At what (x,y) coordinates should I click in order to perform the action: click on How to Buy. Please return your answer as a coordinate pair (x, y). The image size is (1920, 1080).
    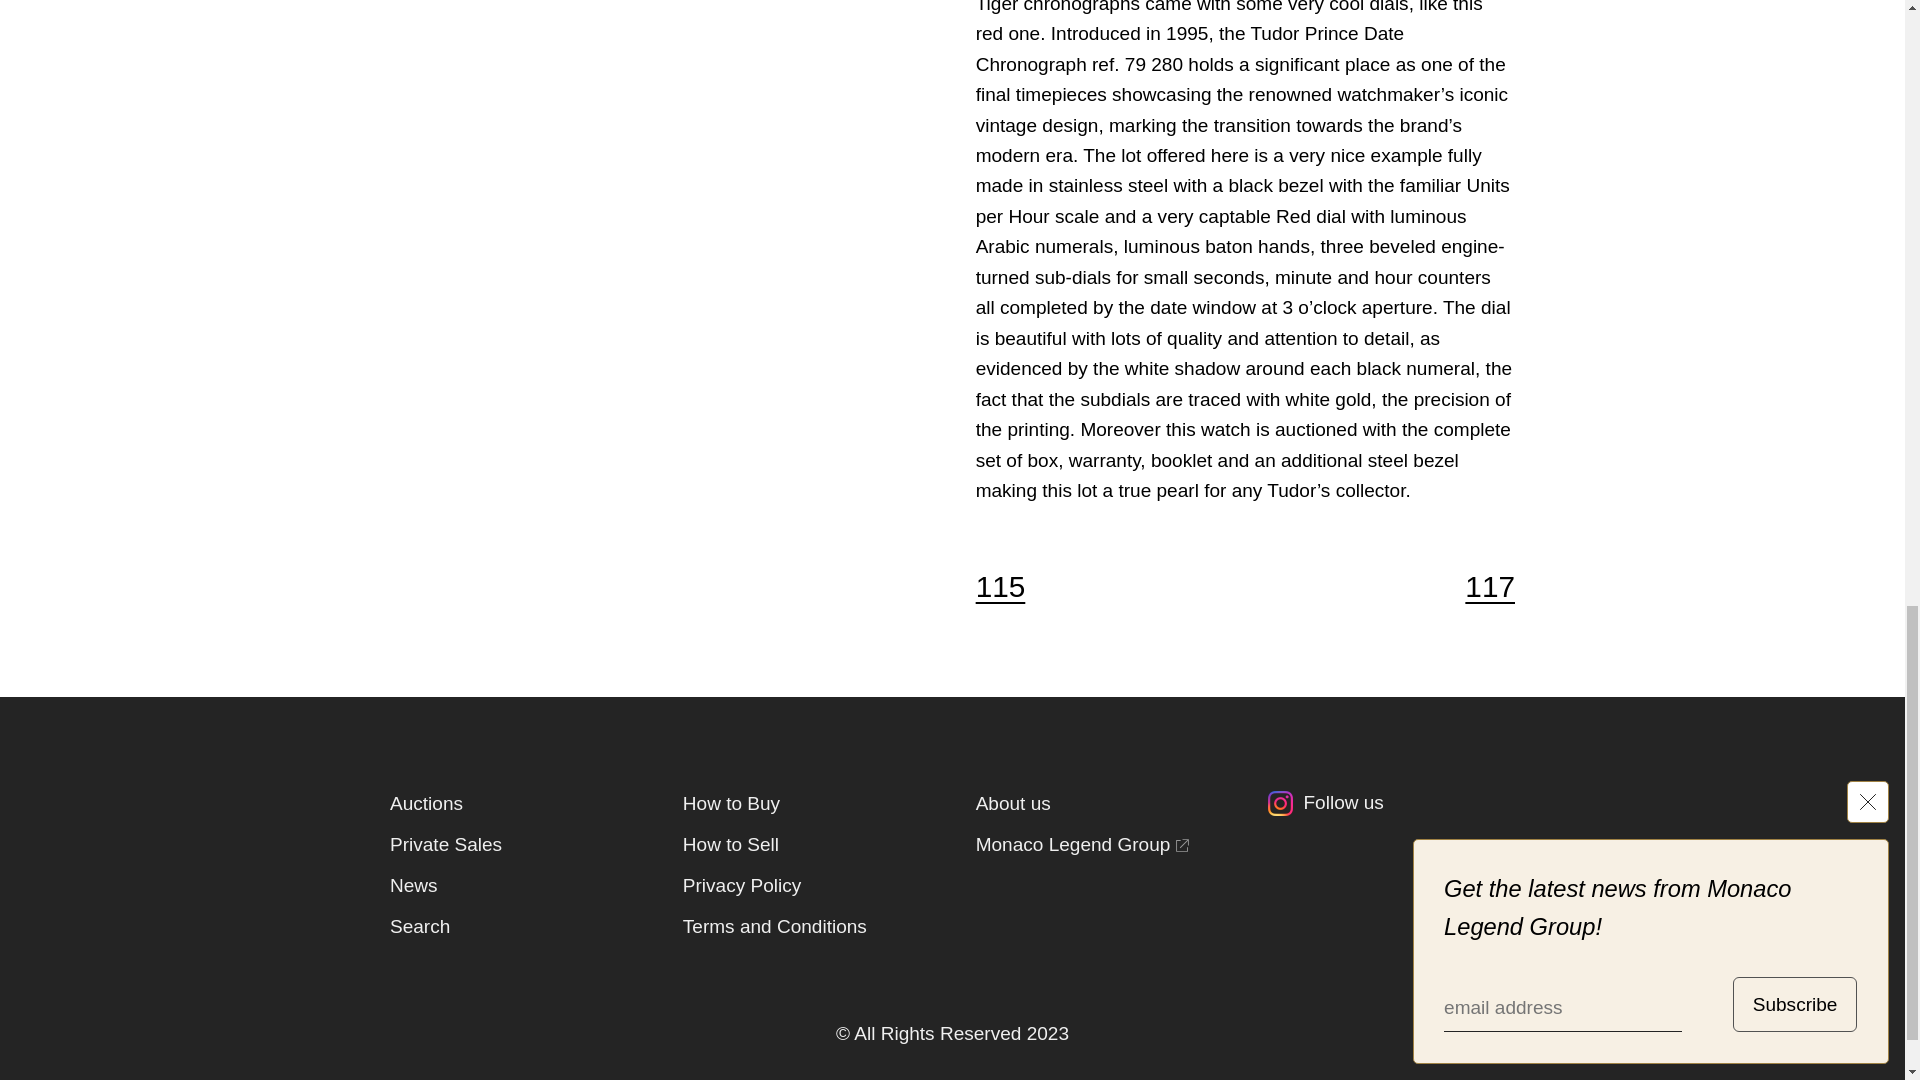
    Looking at the image, I should click on (731, 802).